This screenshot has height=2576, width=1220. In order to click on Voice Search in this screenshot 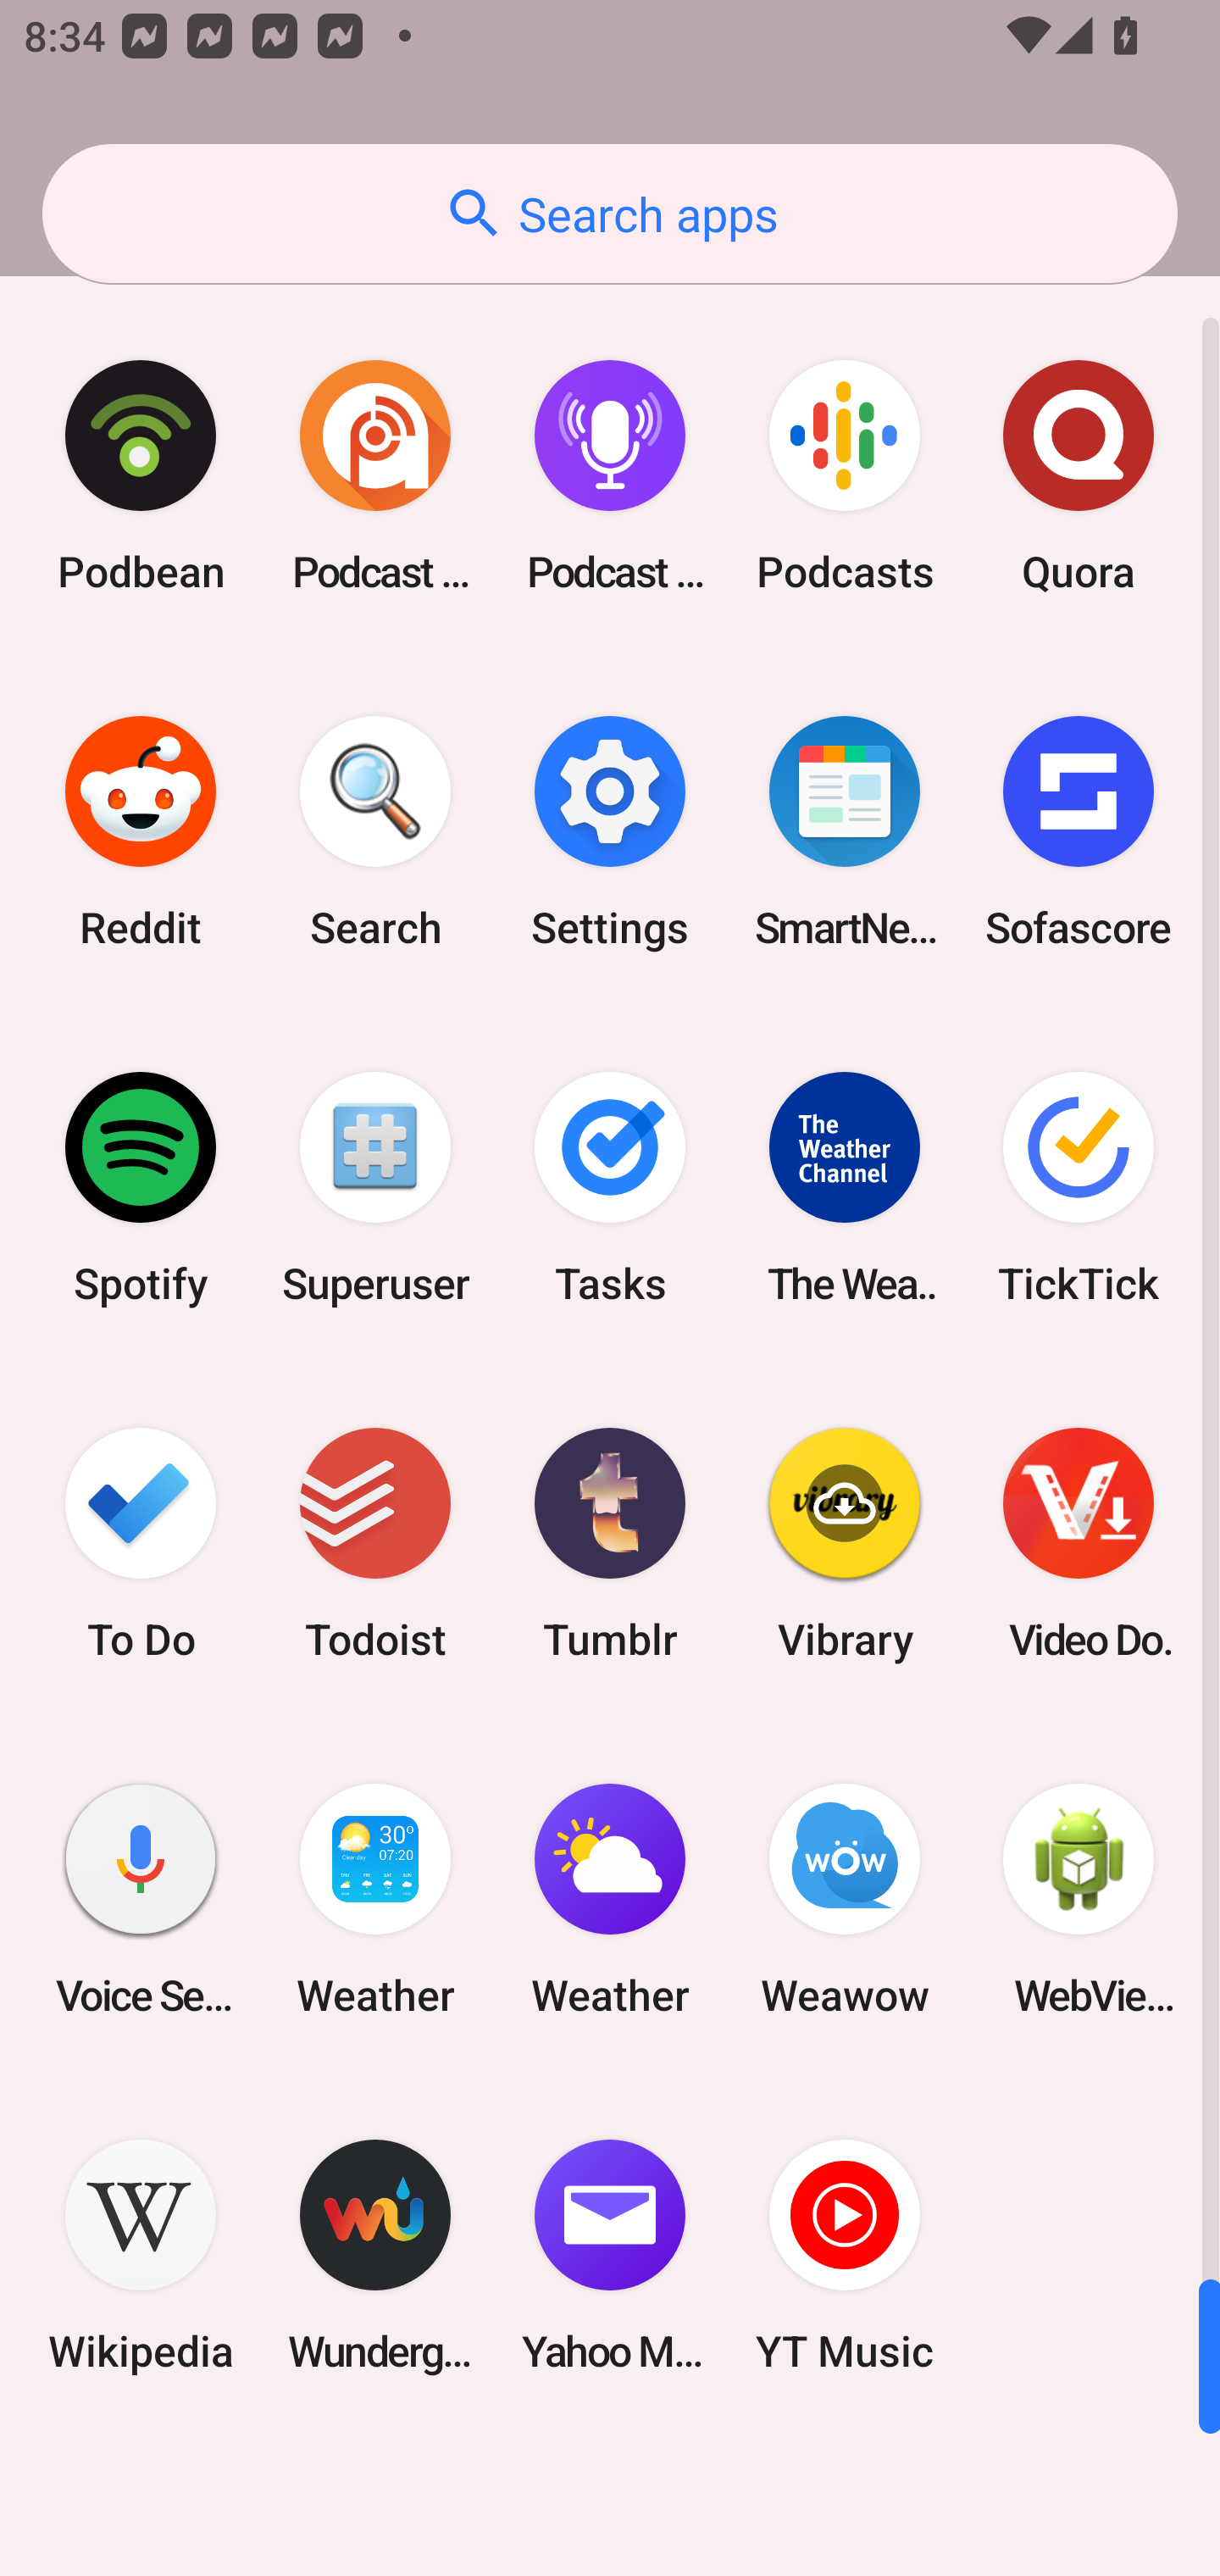, I will do `click(141, 1900)`.